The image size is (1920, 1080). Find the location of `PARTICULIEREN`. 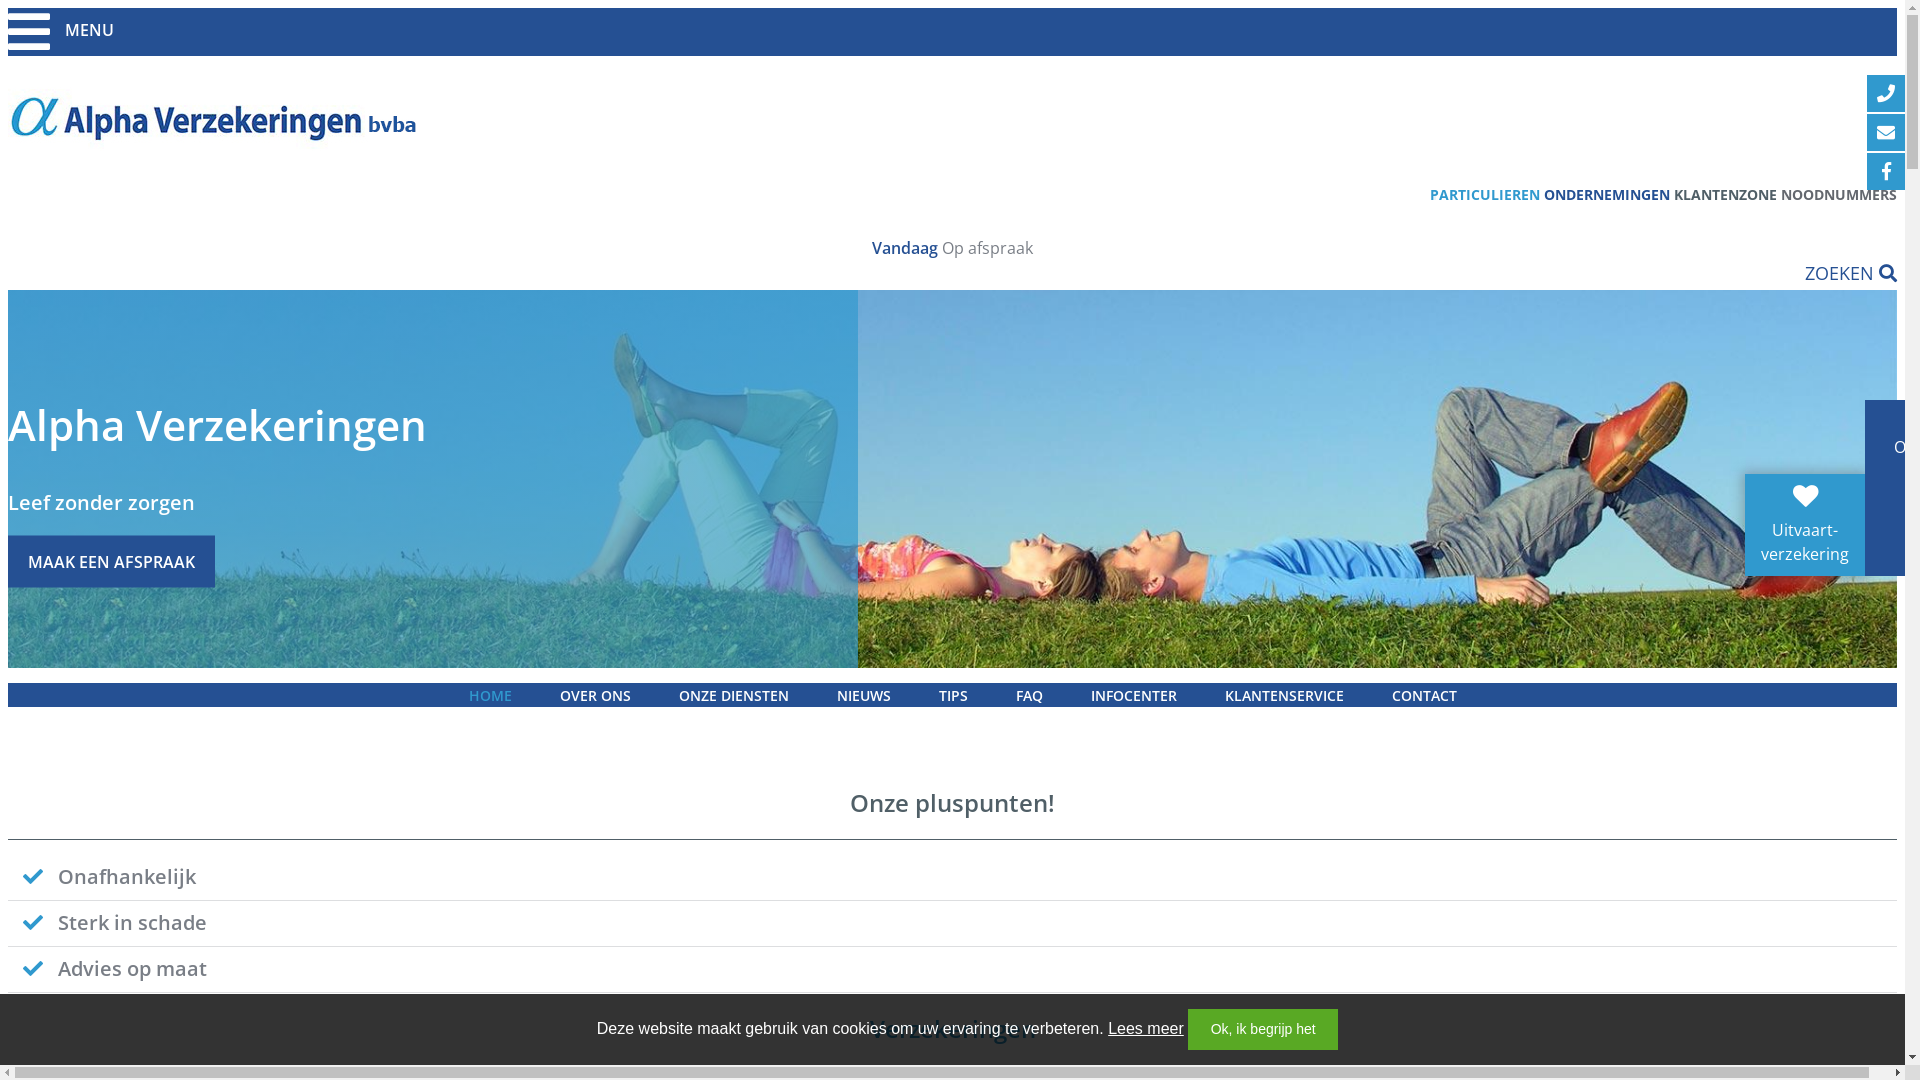

PARTICULIEREN is located at coordinates (1485, 194).